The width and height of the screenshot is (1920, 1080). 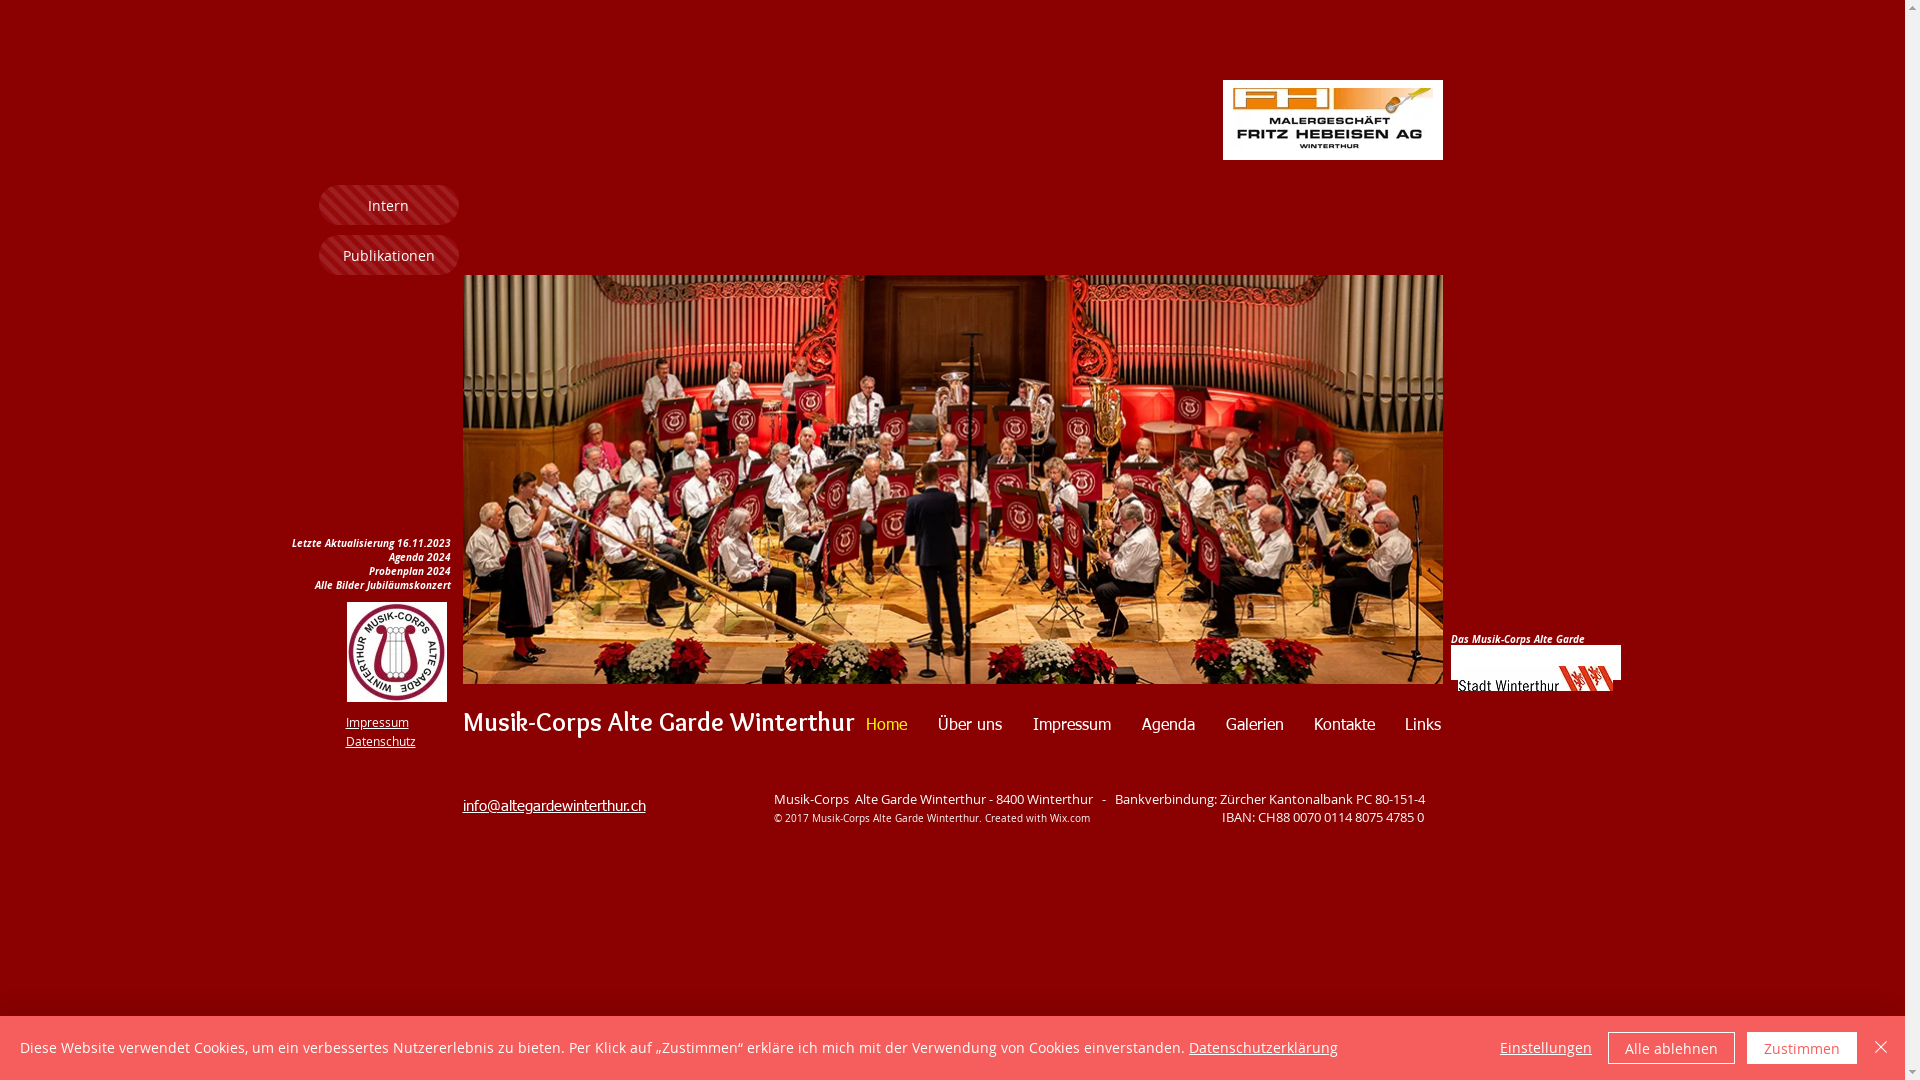 I want to click on Wix.com, so click(x=1070, y=818).